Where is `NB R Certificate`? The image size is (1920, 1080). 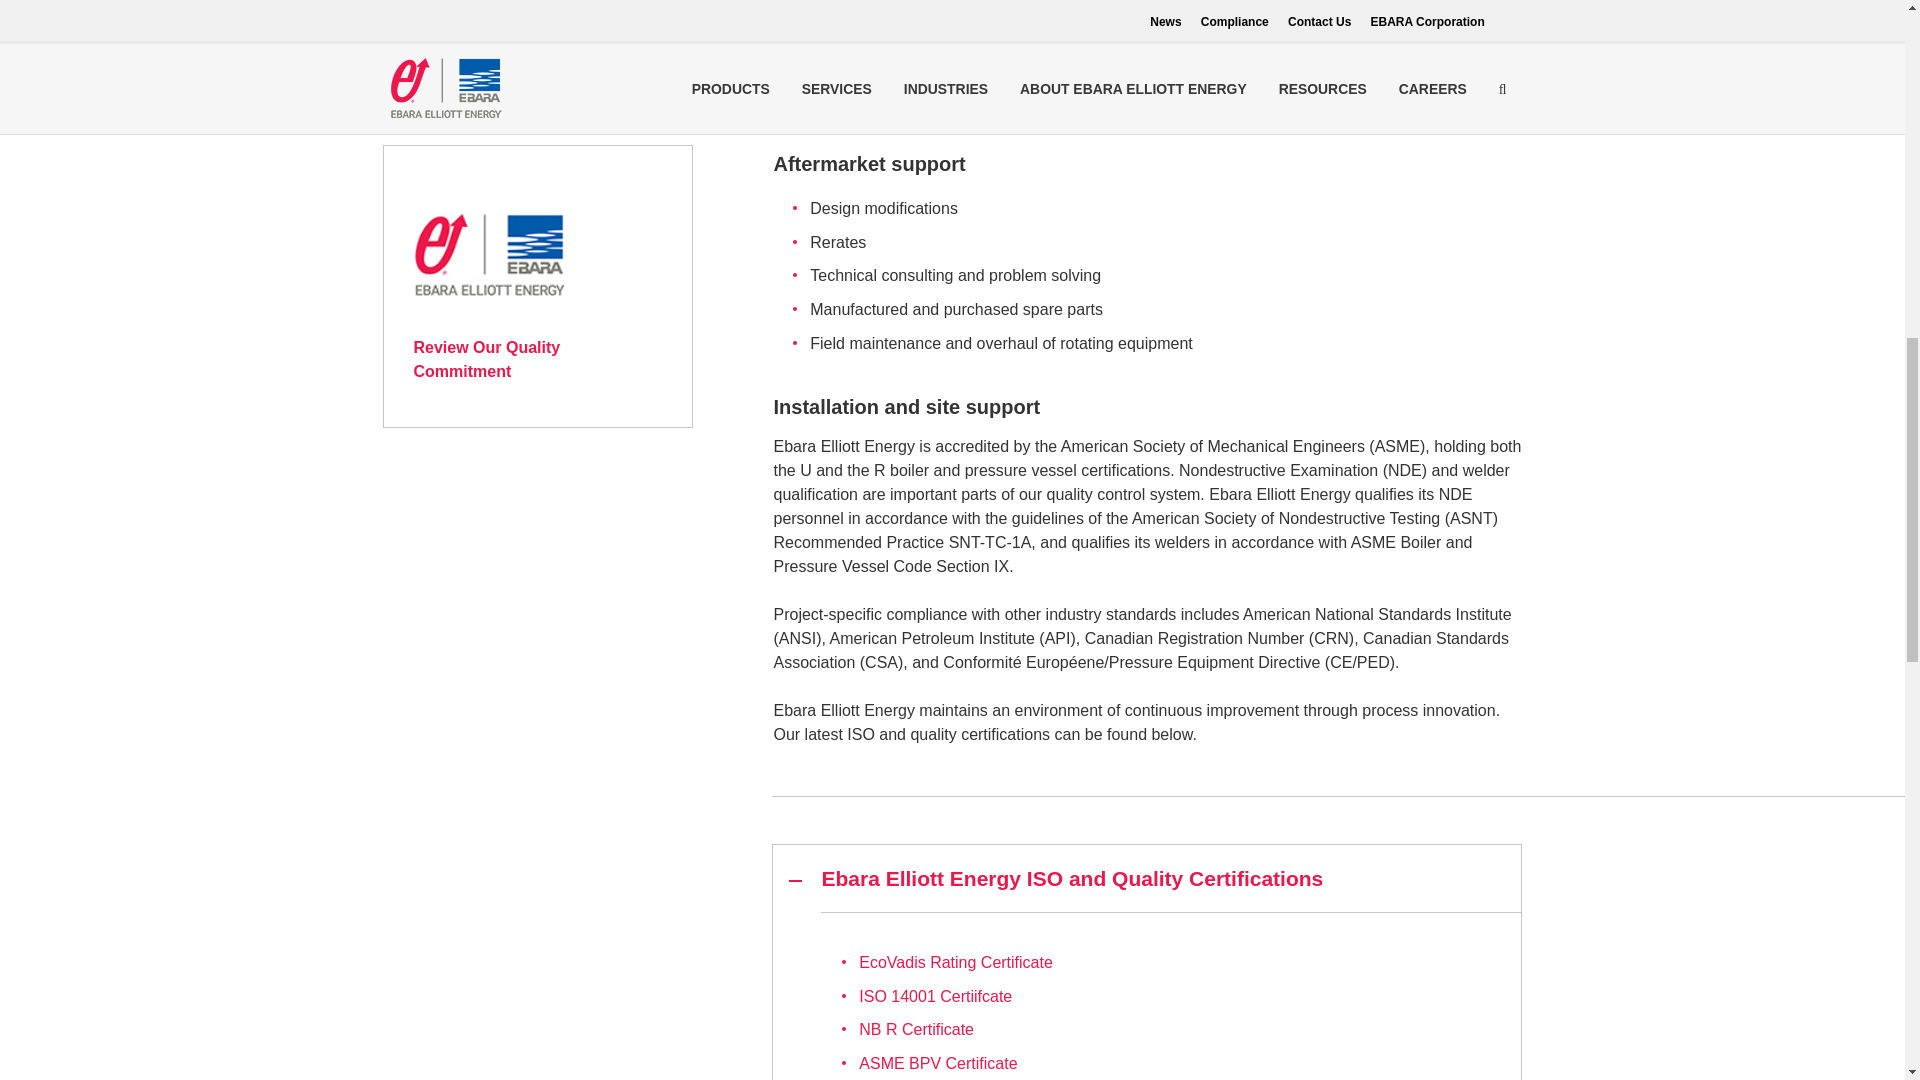 NB R Certificate is located at coordinates (916, 1028).